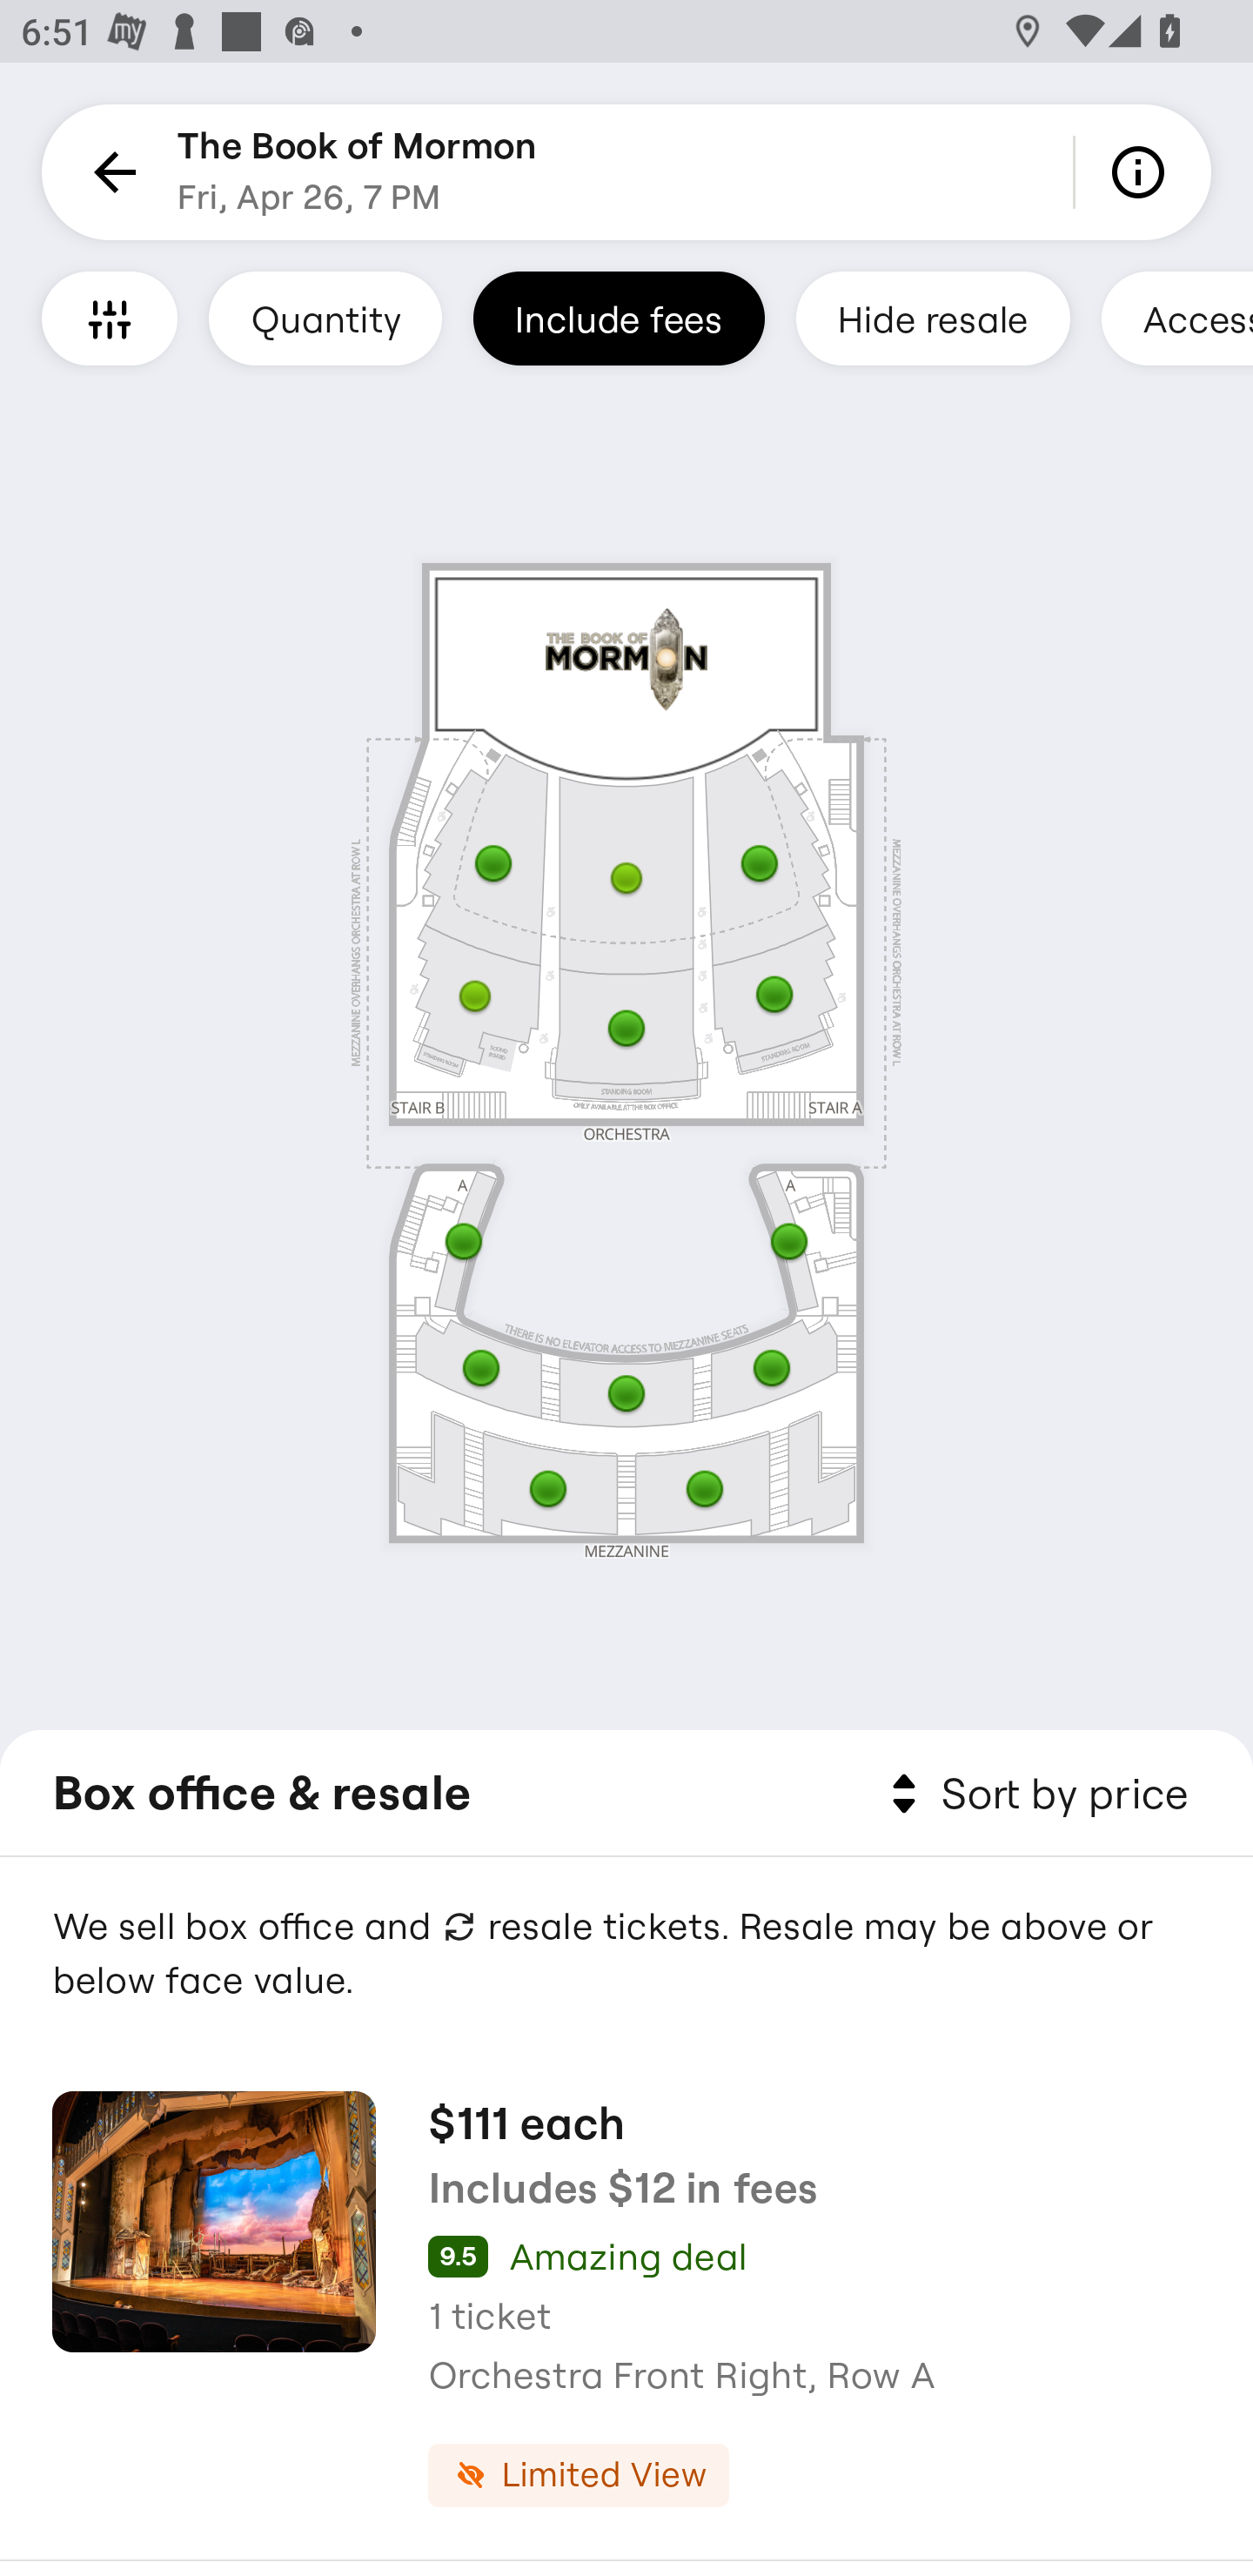 Image resolution: width=1253 pixels, height=2576 pixels. What do you see at coordinates (110, 318) in the screenshot?
I see `Filters and Accessible Seating` at bounding box center [110, 318].